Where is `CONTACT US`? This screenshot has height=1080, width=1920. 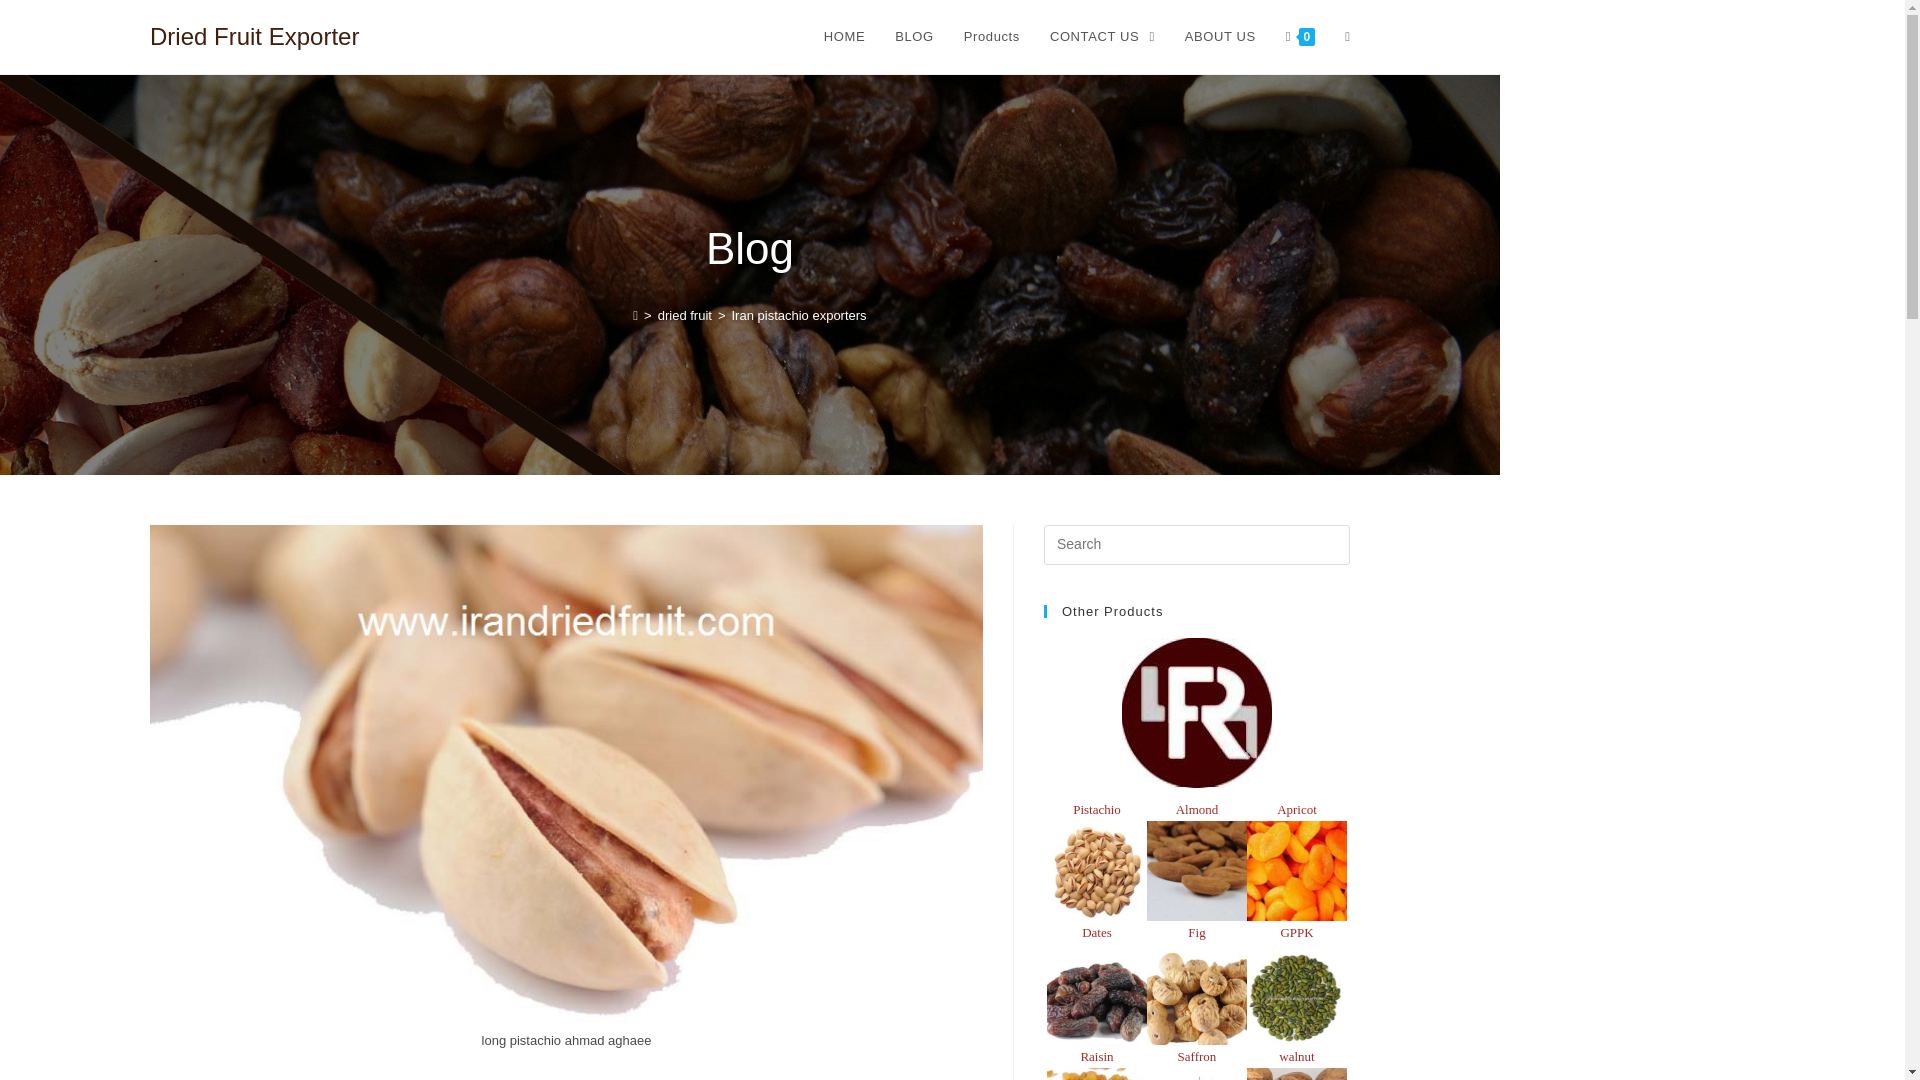 CONTACT US is located at coordinates (1102, 37).